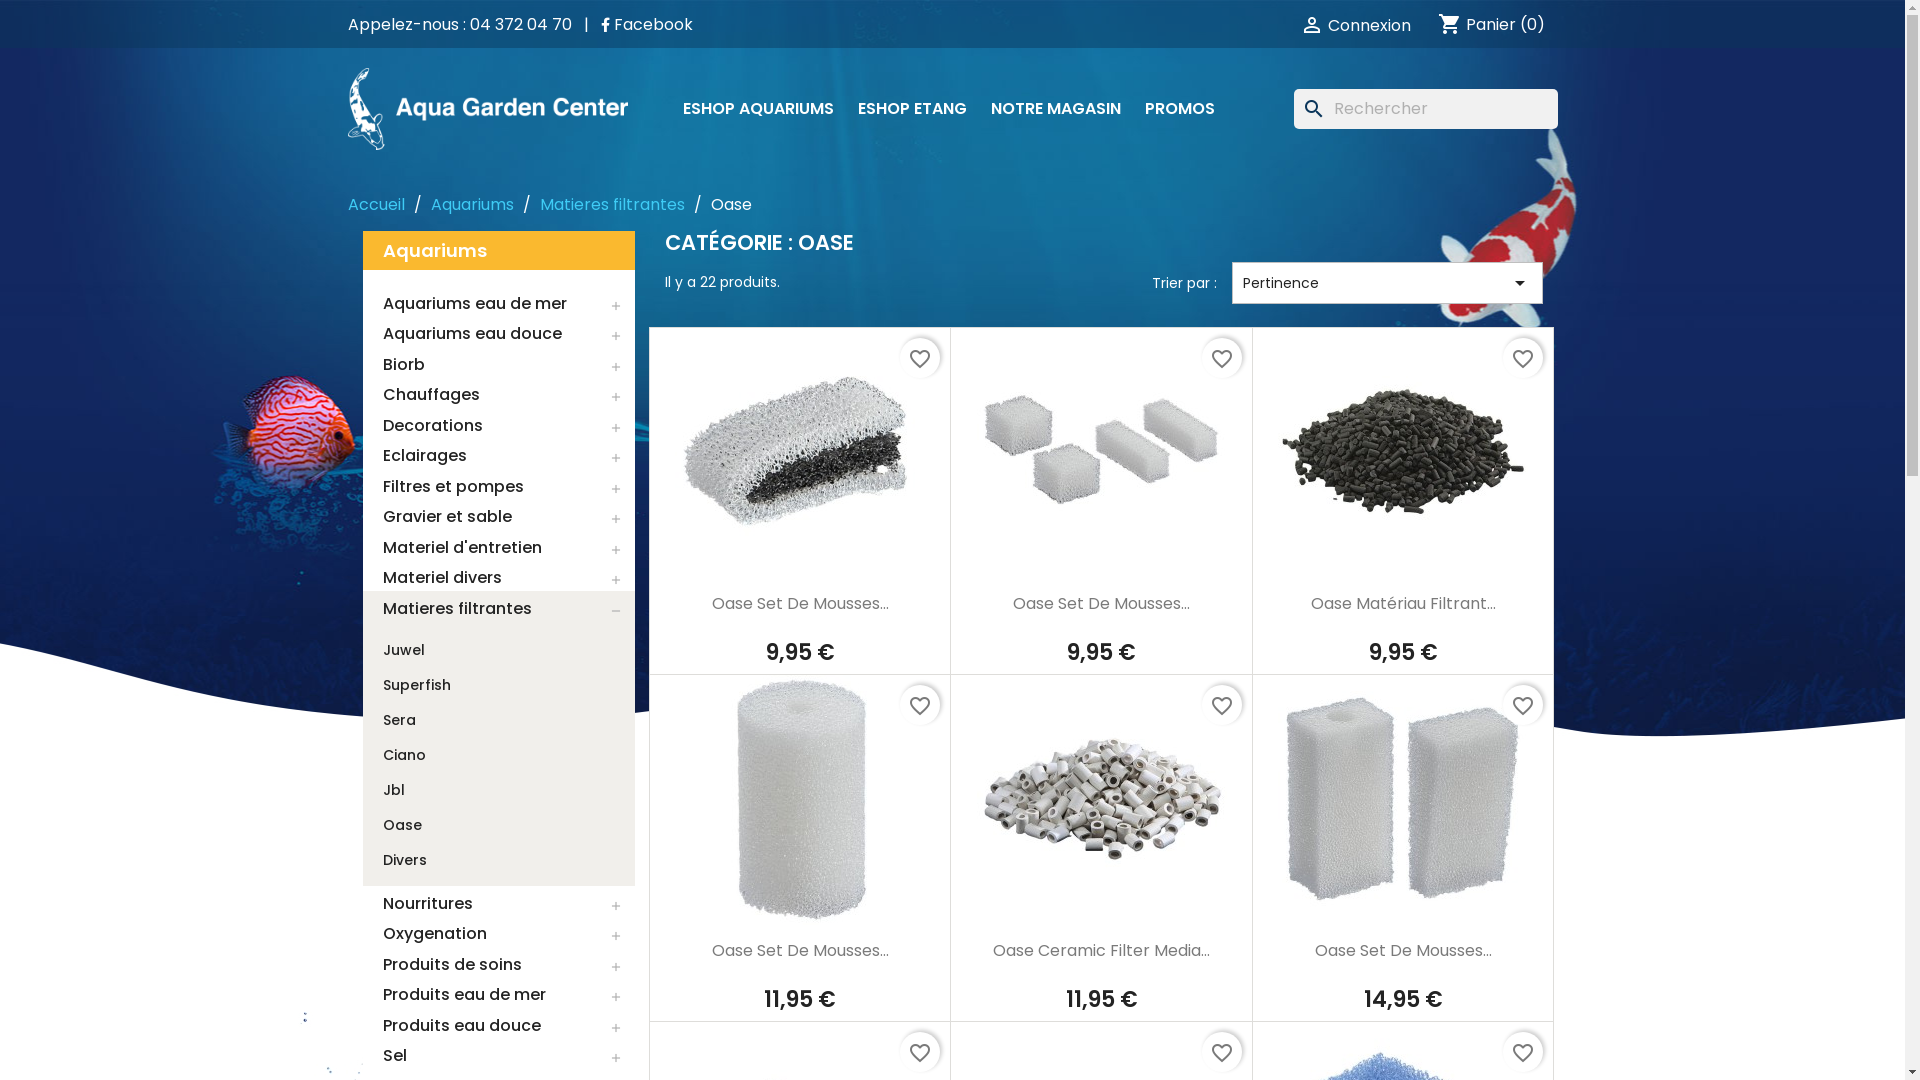 This screenshot has height=1080, width=1920. I want to click on ESHOP AQUARIUMS, so click(758, 109).